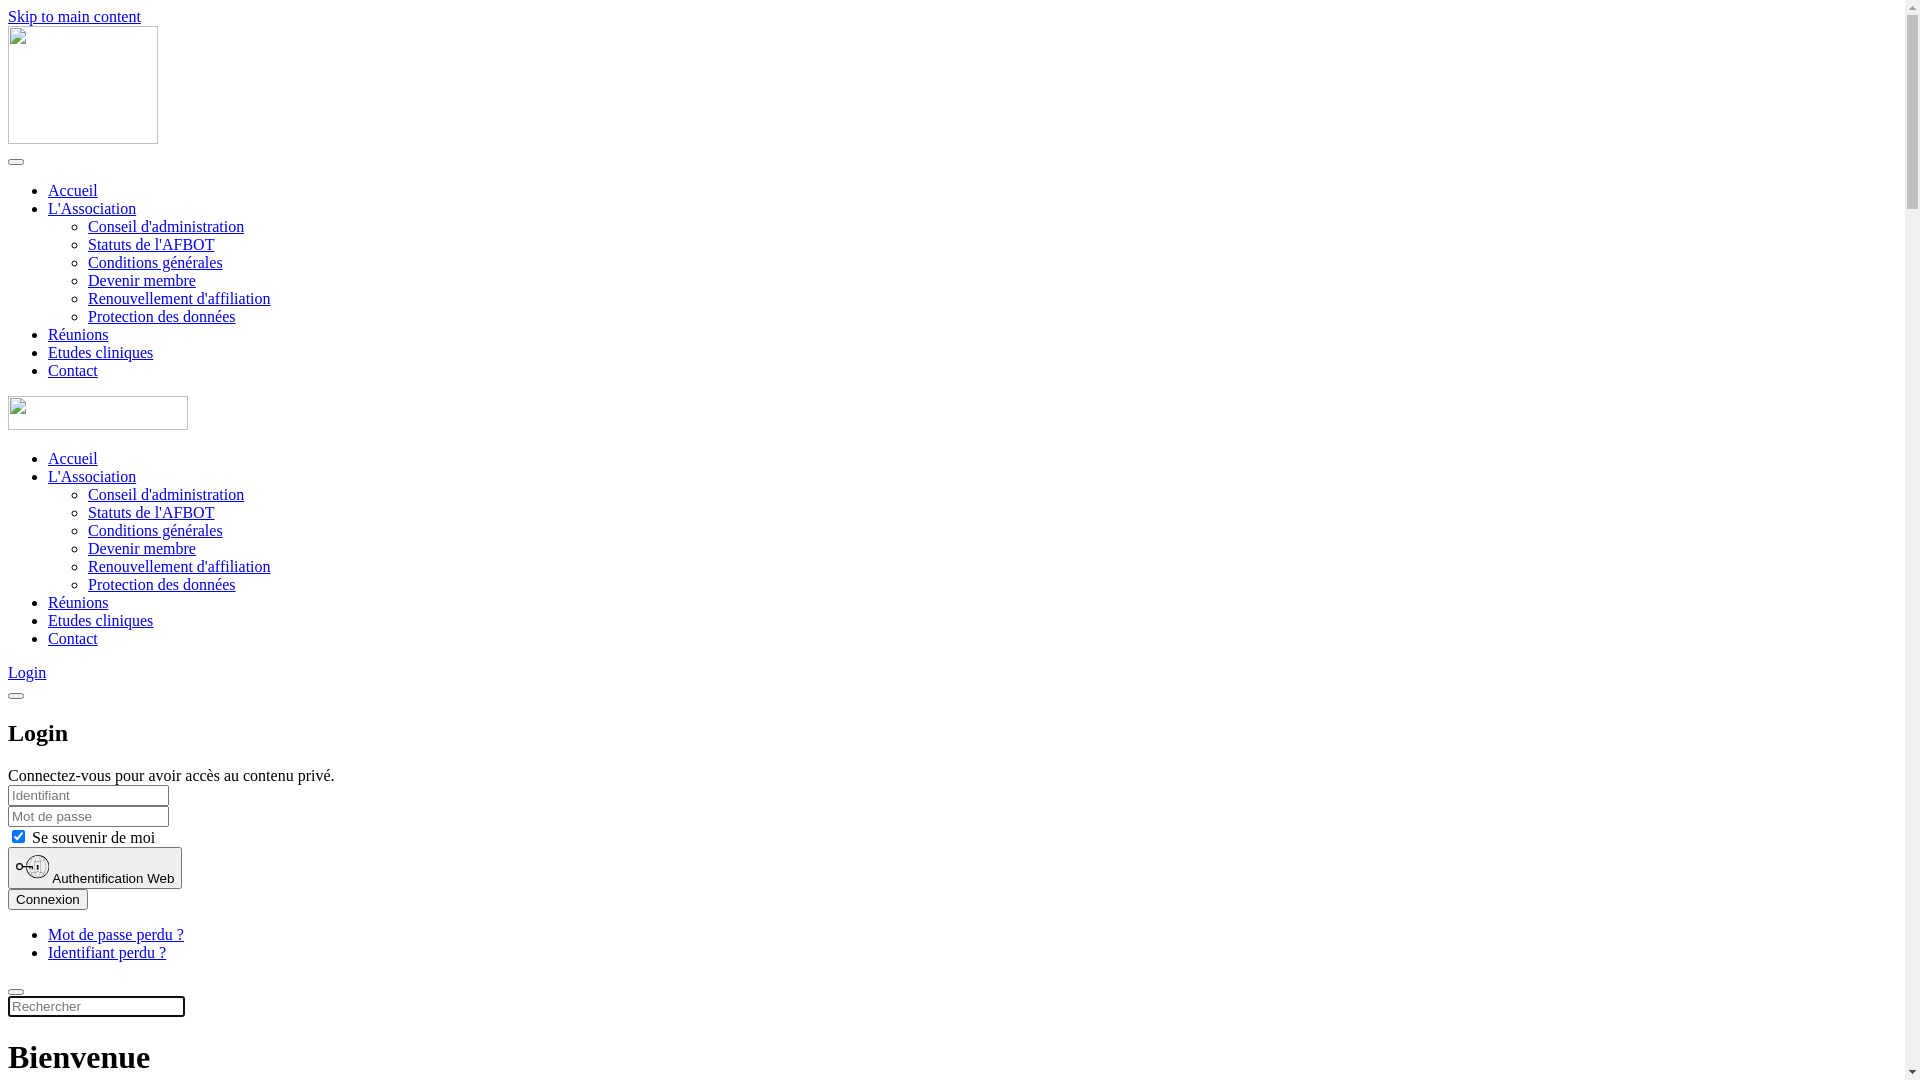 This screenshot has width=1920, height=1080. Describe the element at coordinates (180, 566) in the screenshot. I see `Renouvellement d'affiliation` at that location.